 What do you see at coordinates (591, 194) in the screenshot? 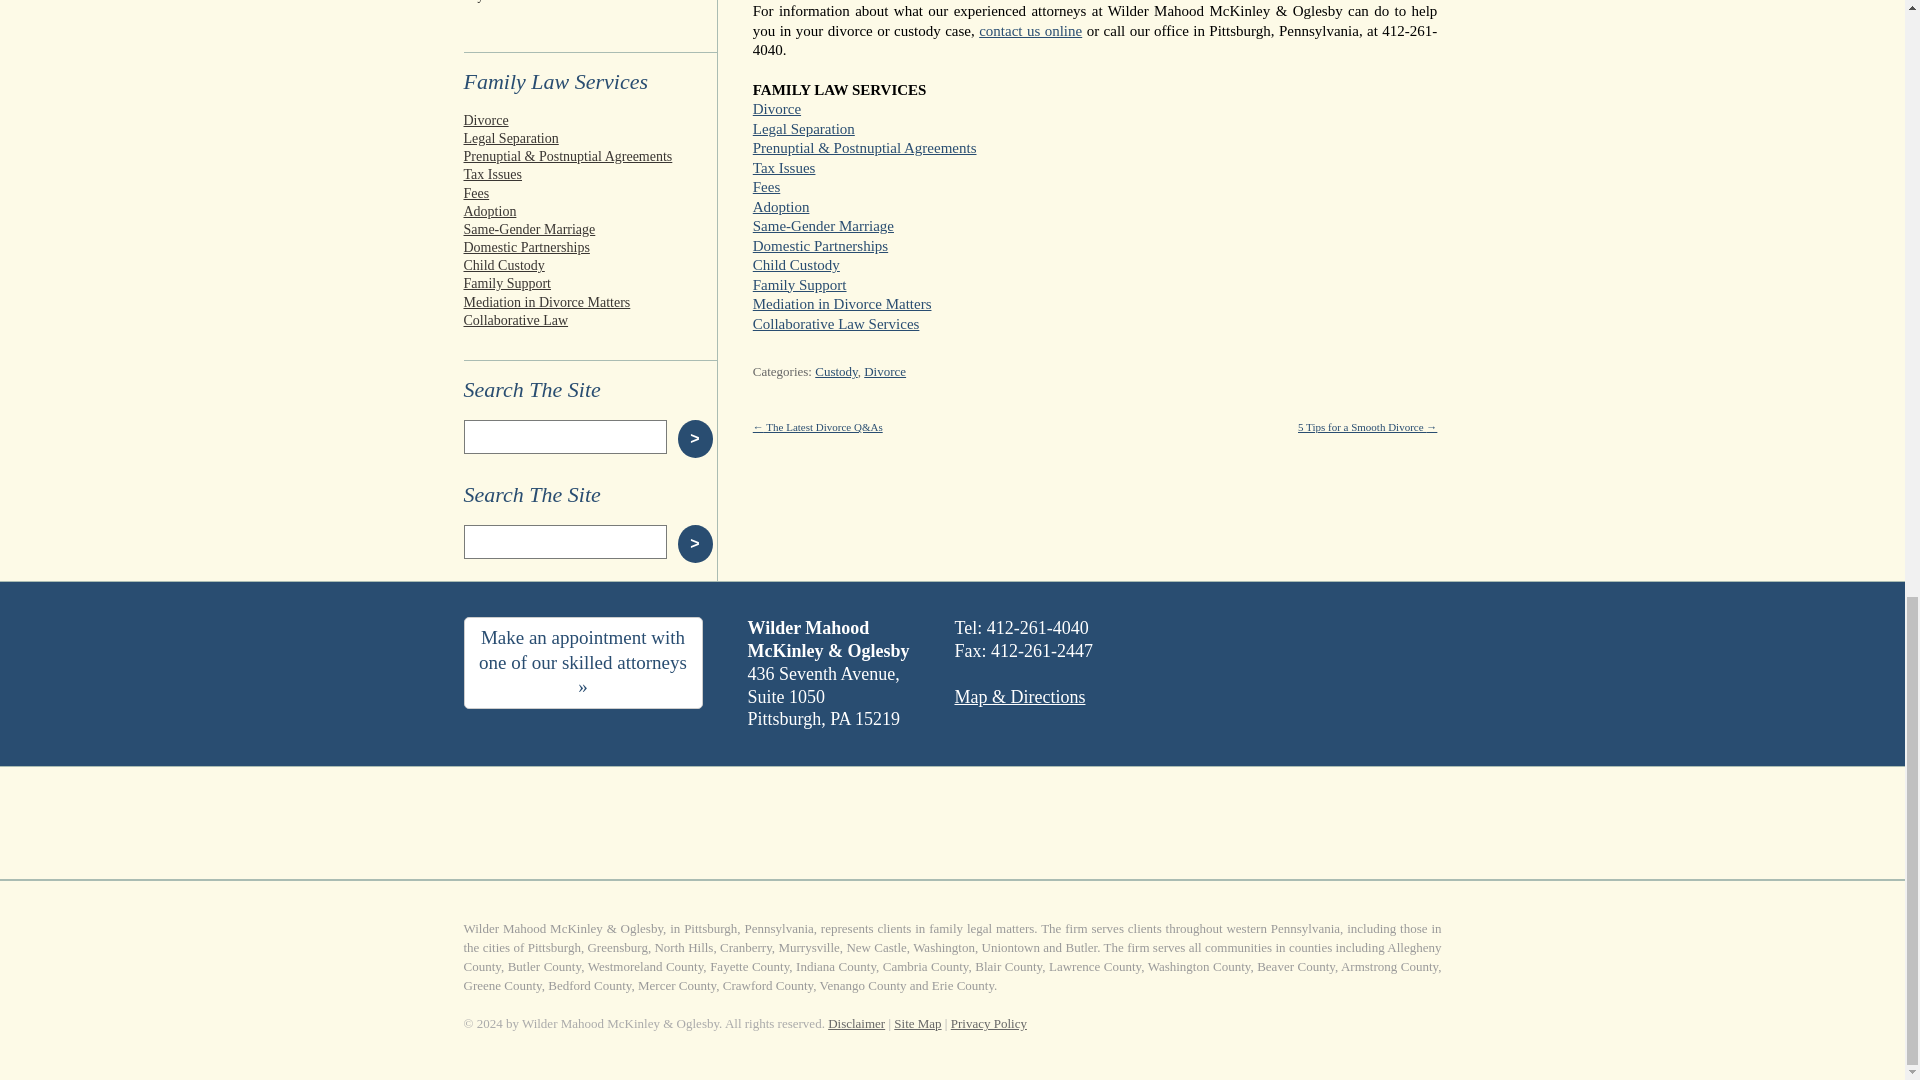
I see `Fees` at bounding box center [591, 194].